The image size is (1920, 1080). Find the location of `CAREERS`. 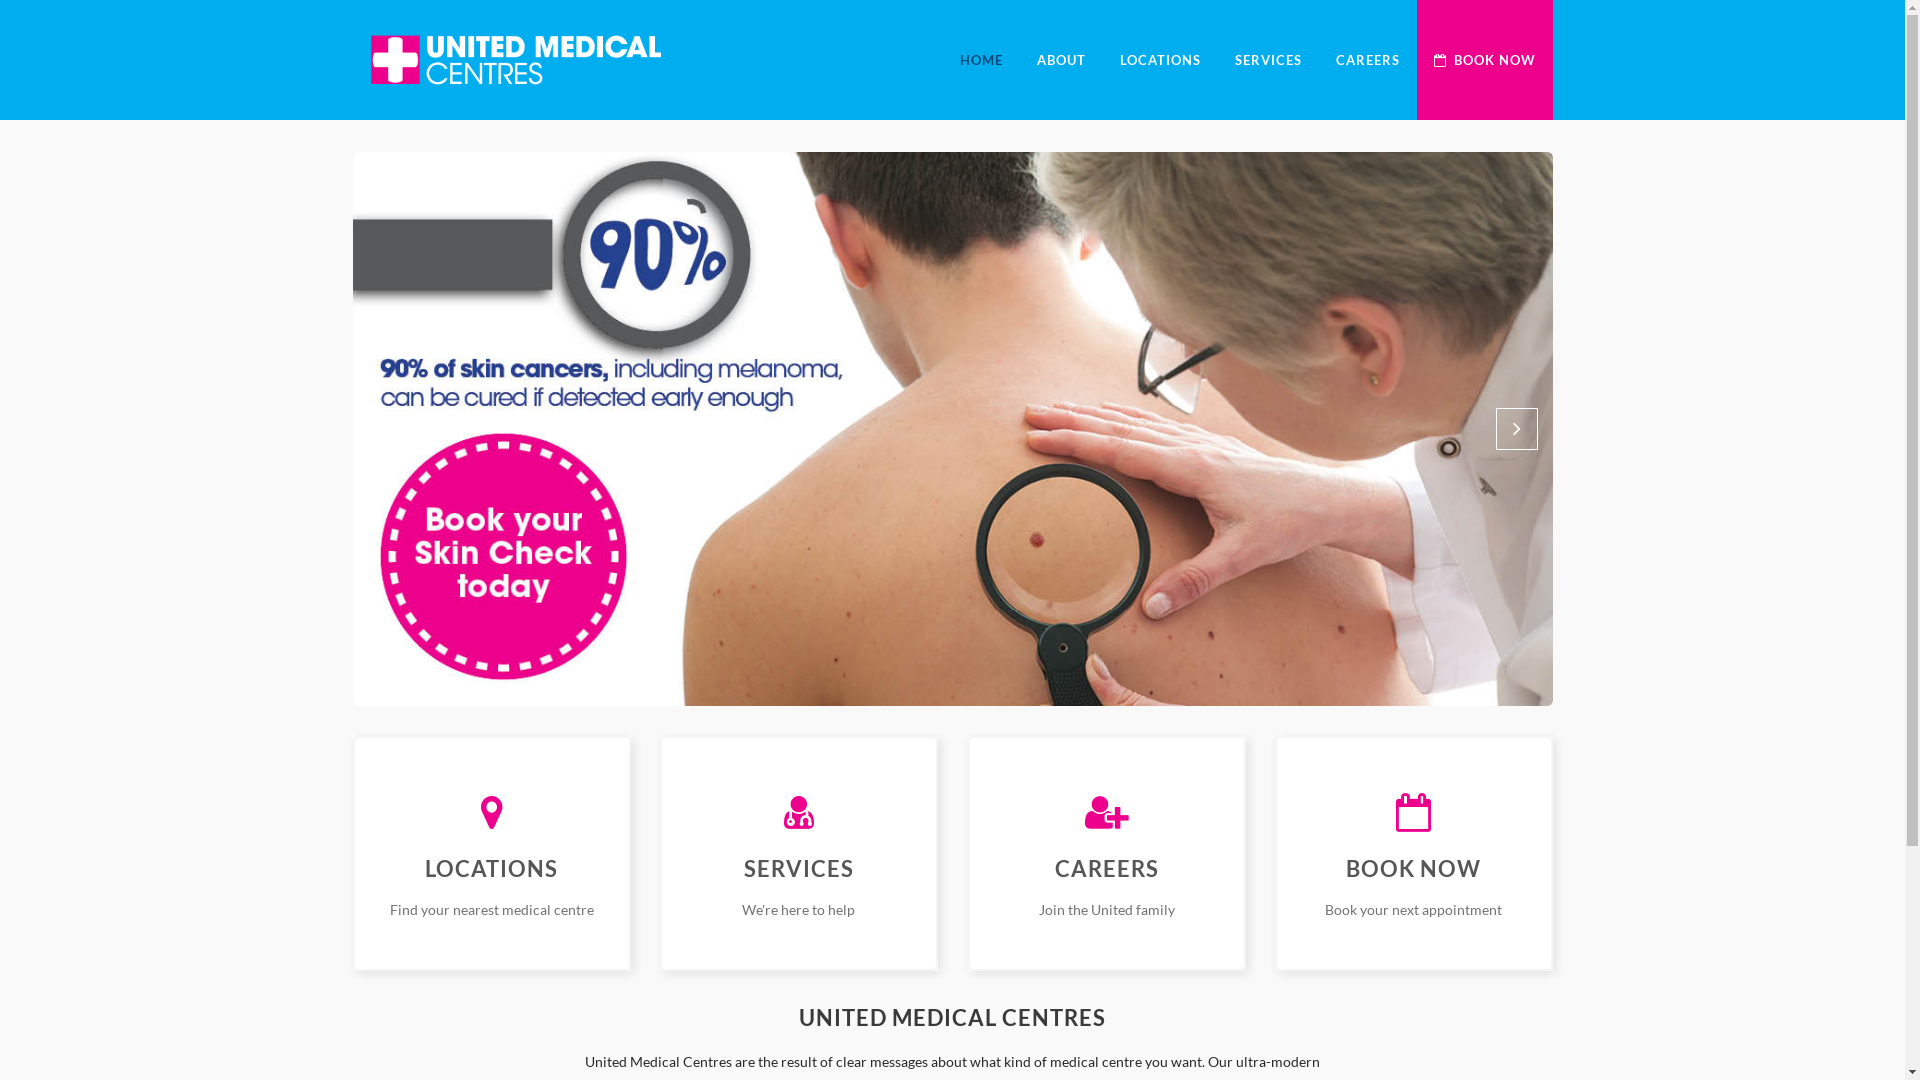

CAREERS is located at coordinates (1367, 60).